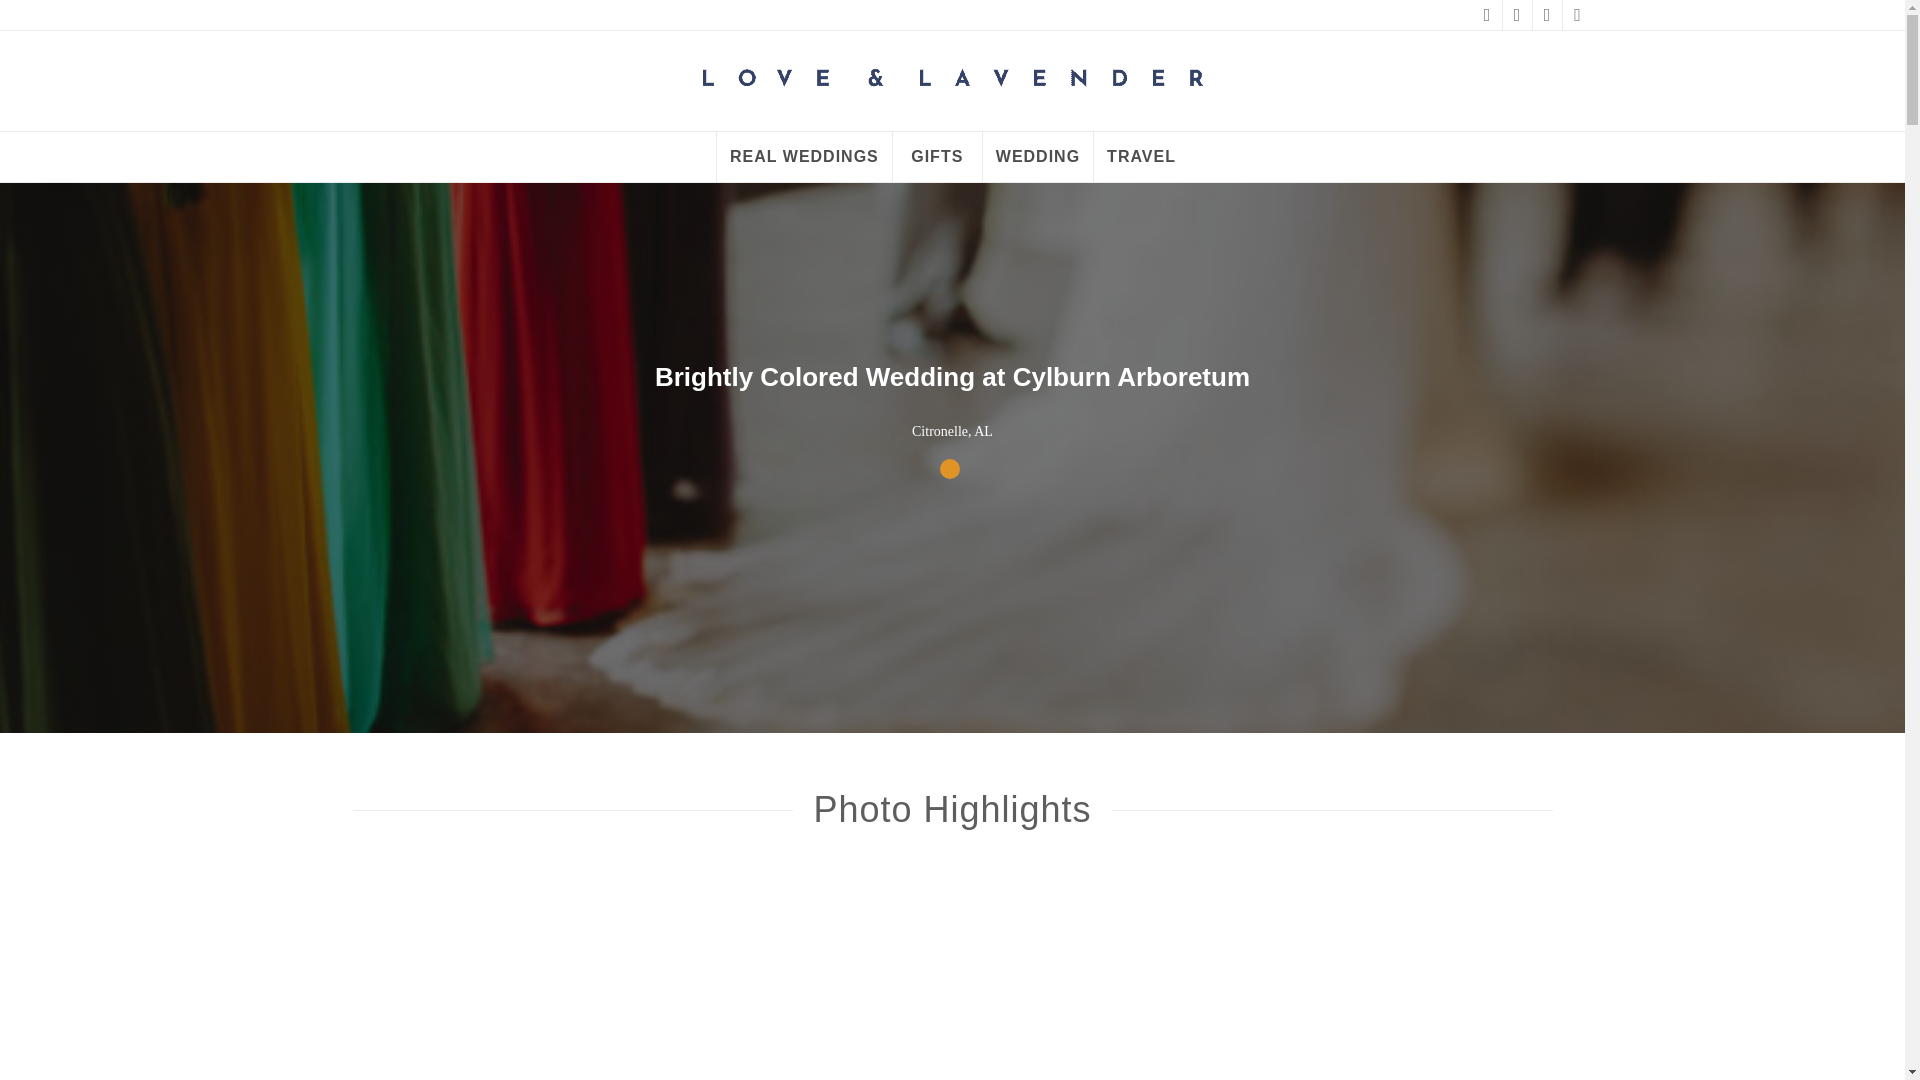  What do you see at coordinates (1576, 15) in the screenshot?
I see `Instagram` at bounding box center [1576, 15].